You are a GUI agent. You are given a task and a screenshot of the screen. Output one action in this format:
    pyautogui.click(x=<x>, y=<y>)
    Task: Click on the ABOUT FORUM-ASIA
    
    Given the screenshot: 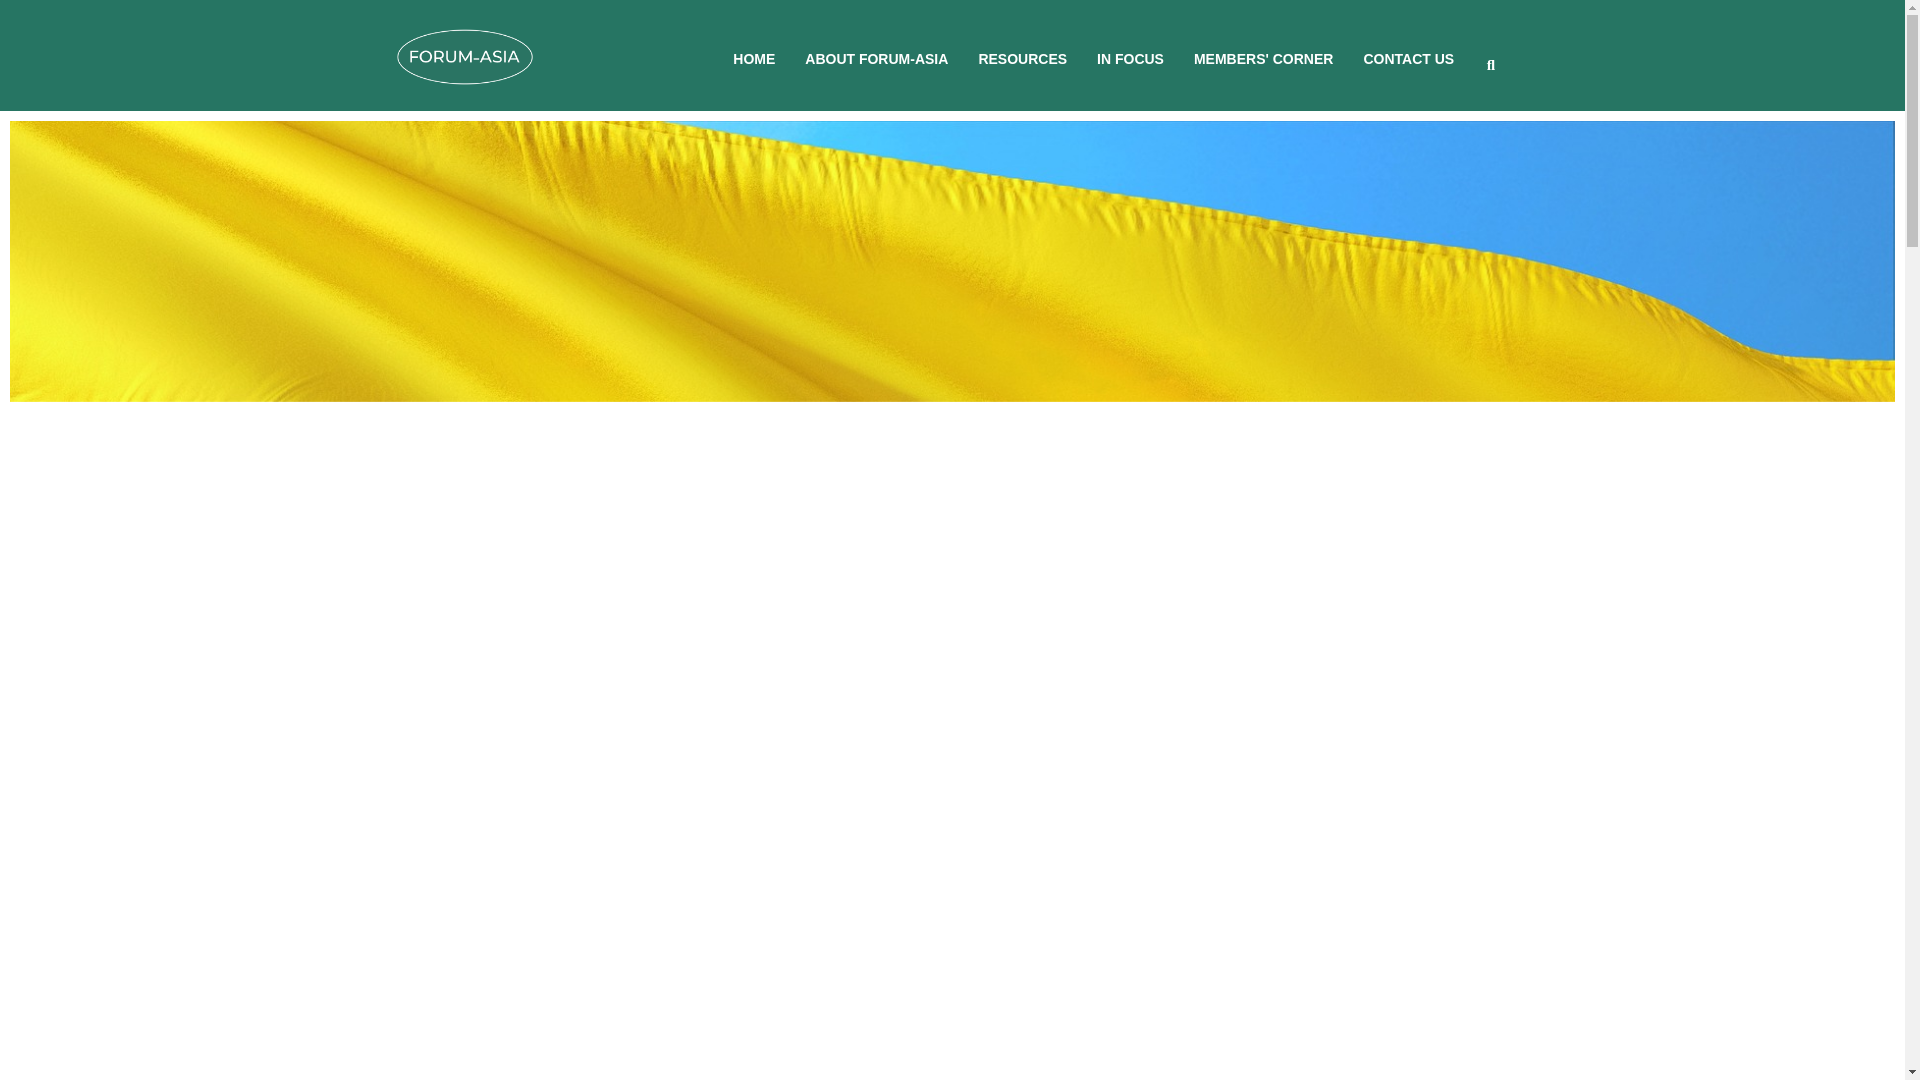 What is the action you would take?
    pyautogui.click(x=876, y=58)
    